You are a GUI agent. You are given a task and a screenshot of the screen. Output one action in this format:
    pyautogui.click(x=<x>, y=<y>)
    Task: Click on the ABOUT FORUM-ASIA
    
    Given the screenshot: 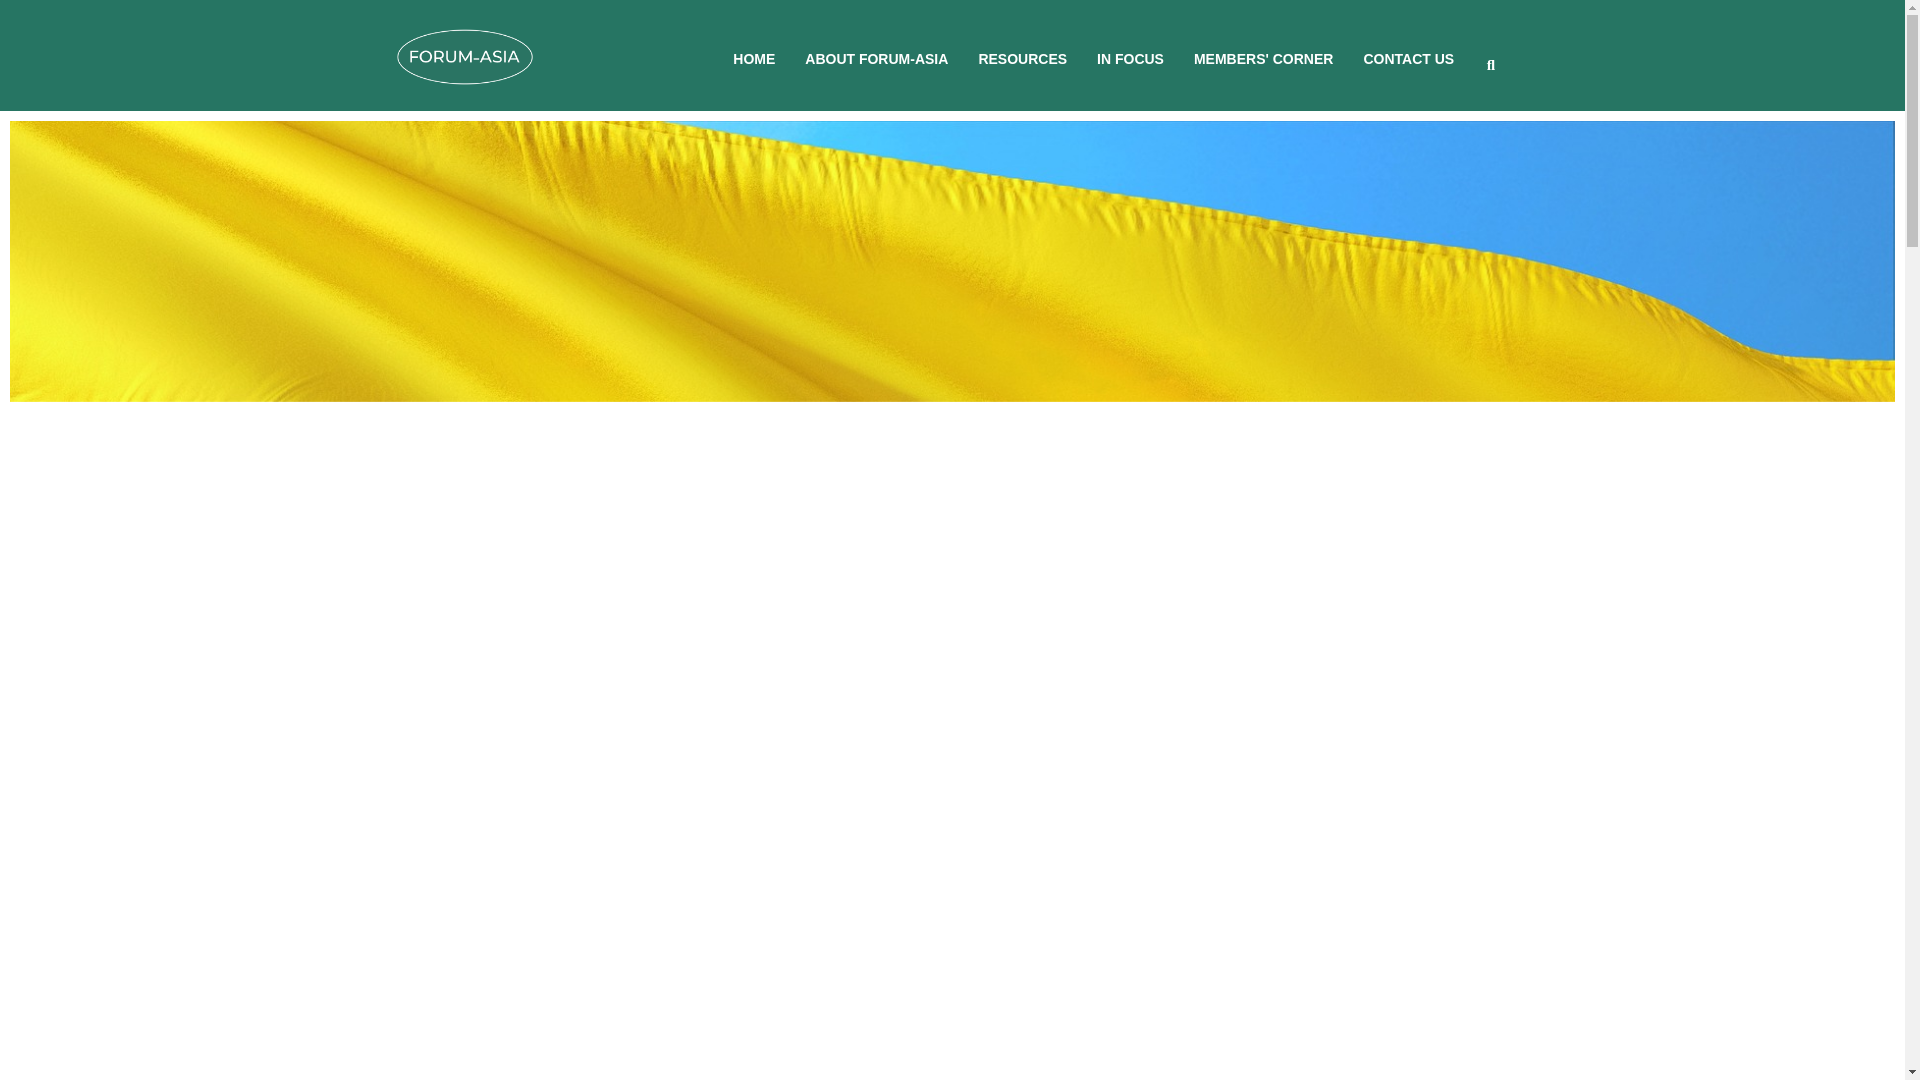 What is the action you would take?
    pyautogui.click(x=876, y=58)
    